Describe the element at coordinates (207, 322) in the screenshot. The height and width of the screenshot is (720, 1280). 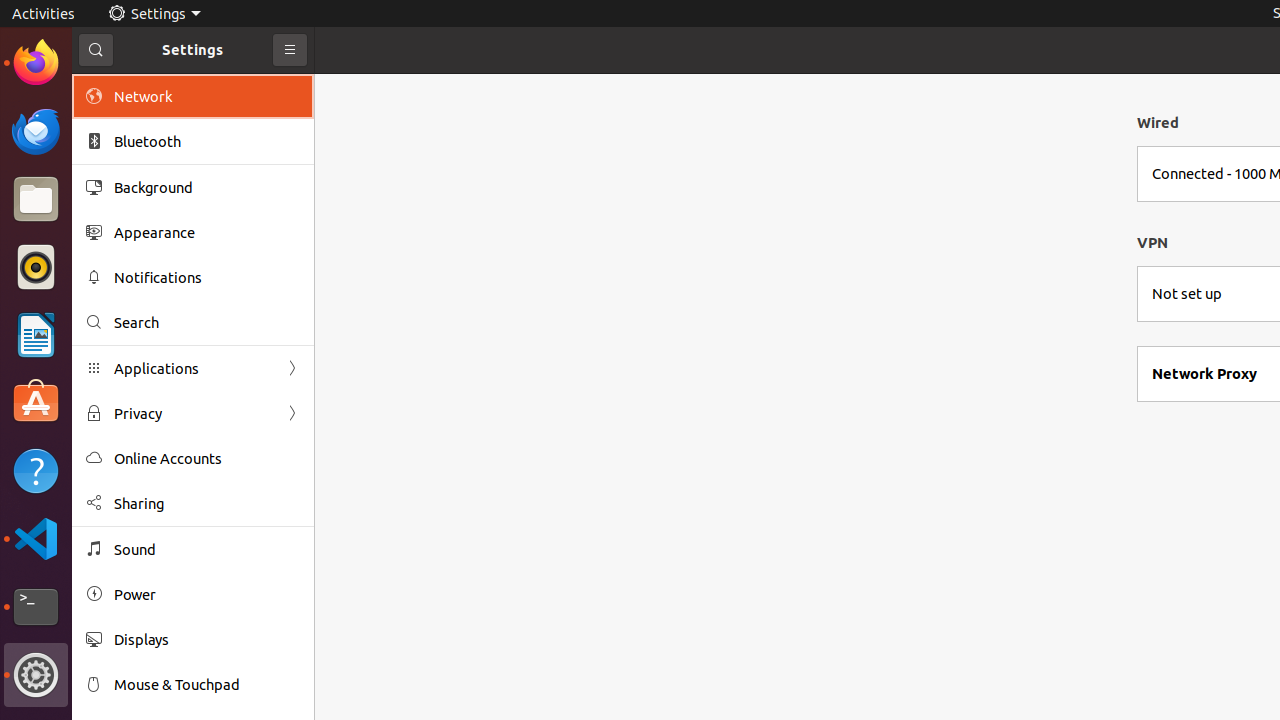
I see `Search` at that location.